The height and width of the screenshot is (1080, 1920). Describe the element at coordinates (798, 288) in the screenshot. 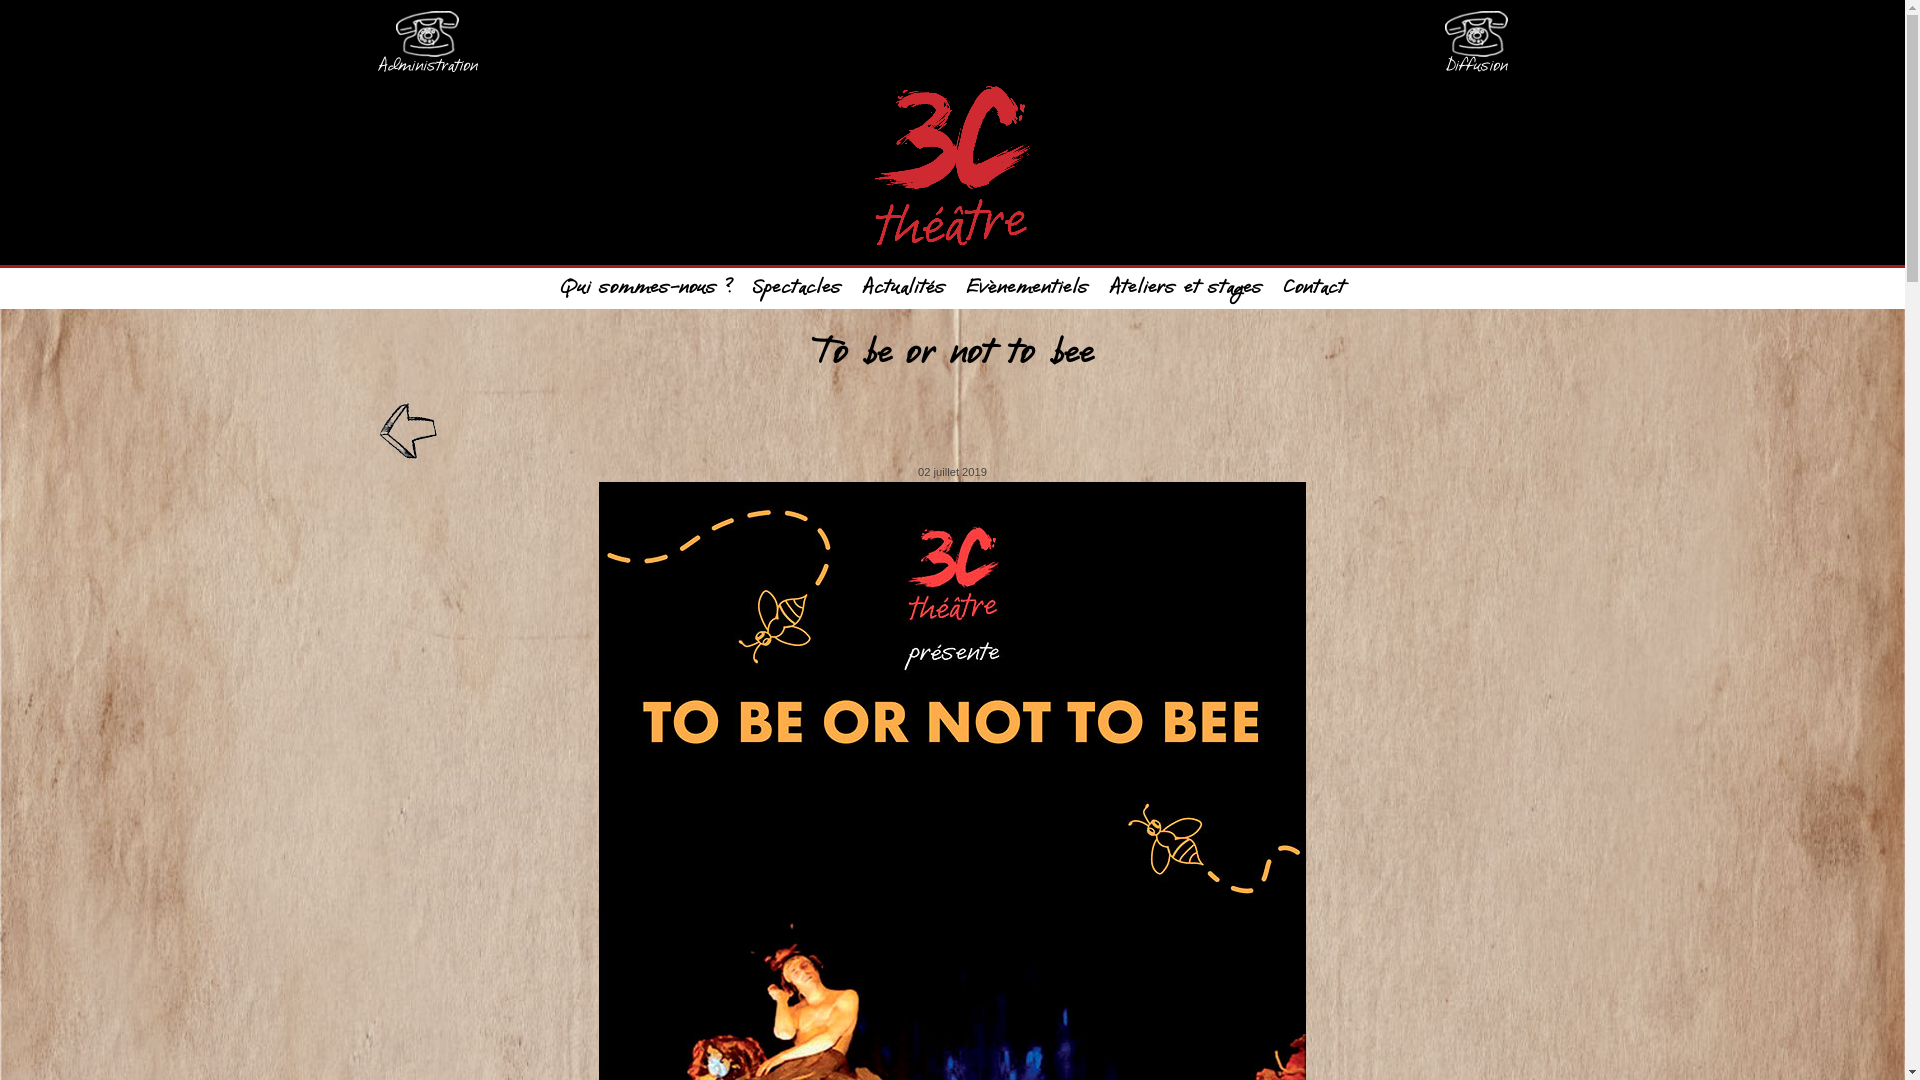

I see `Spectacles` at that location.